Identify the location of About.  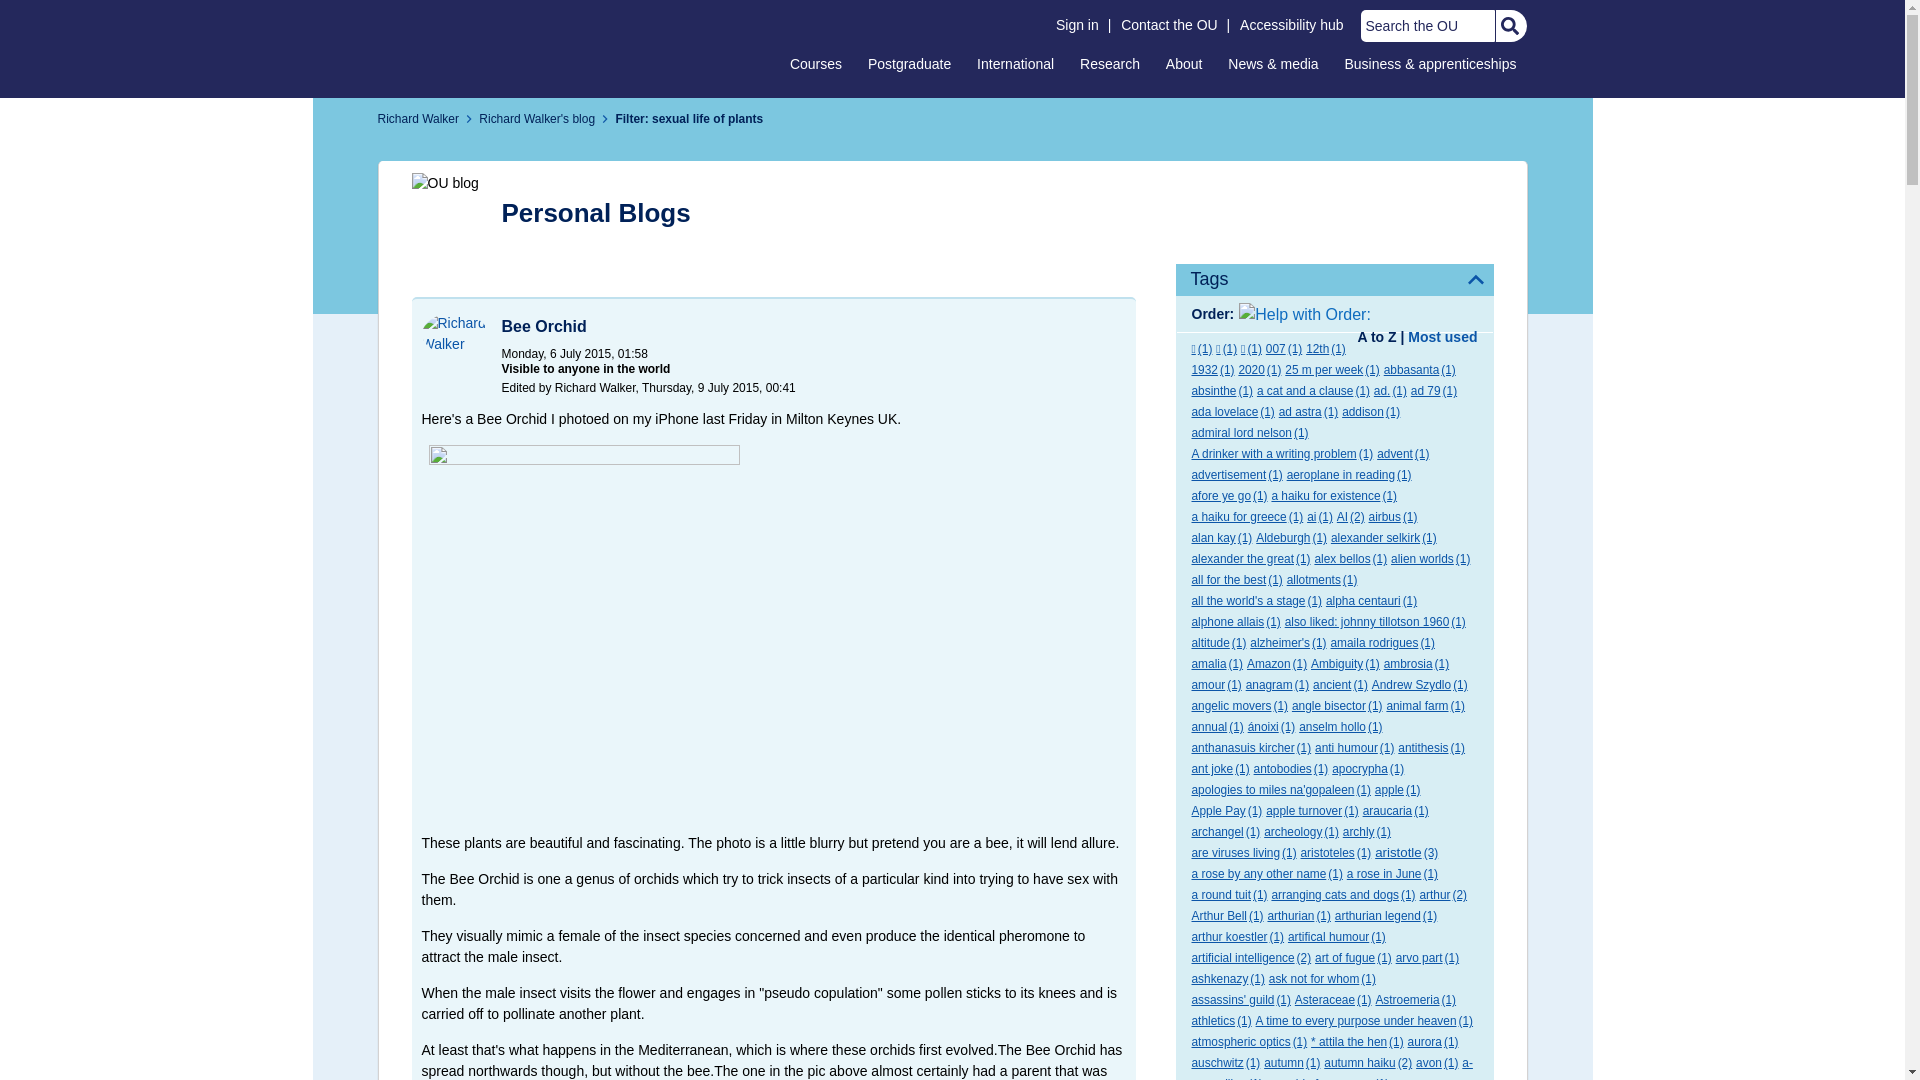
(1184, 63).